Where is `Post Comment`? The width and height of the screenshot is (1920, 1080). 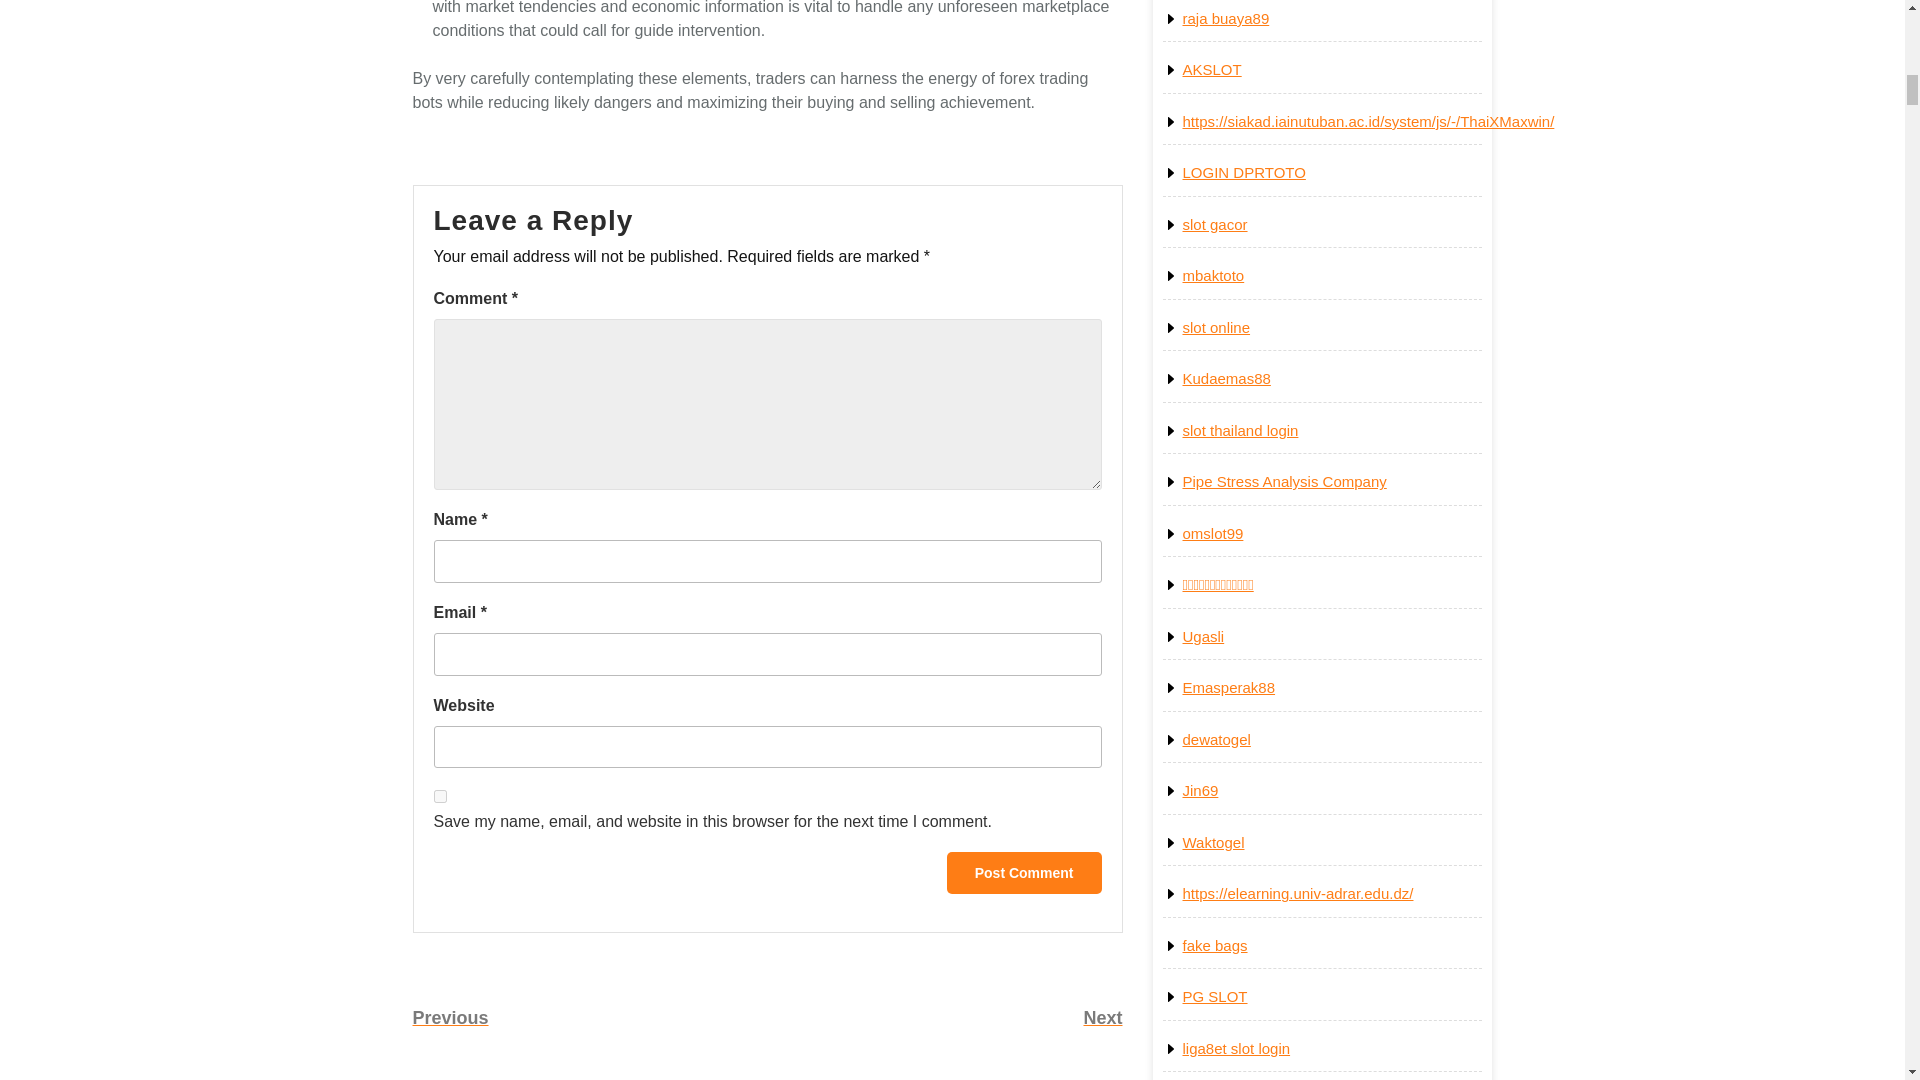 Post Comment is located at coordinates (946, 1018).